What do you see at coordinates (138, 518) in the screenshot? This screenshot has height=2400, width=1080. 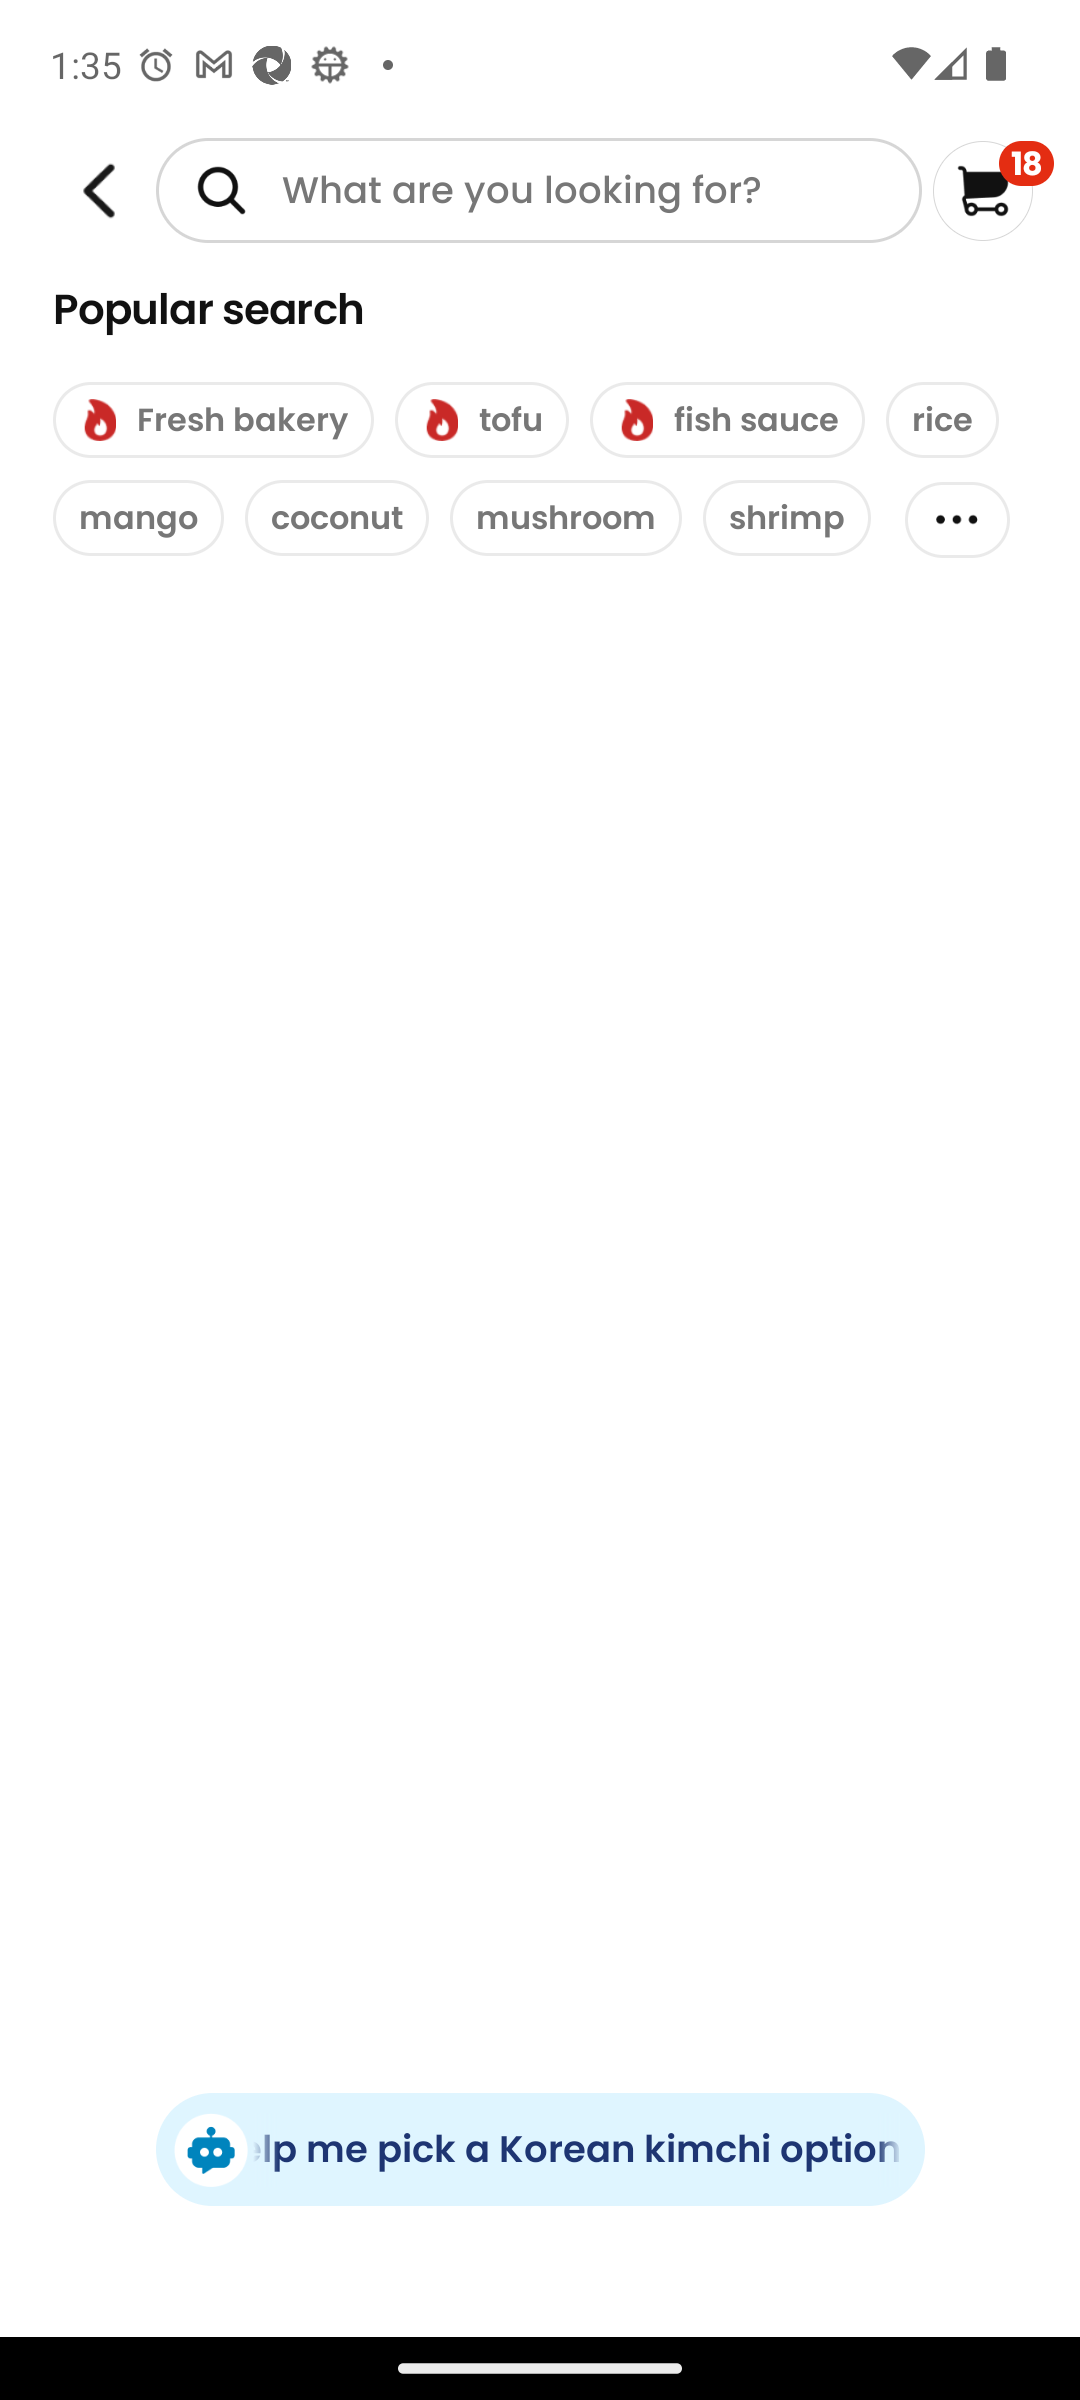 I see `mango` at bounding box center [138, 518].